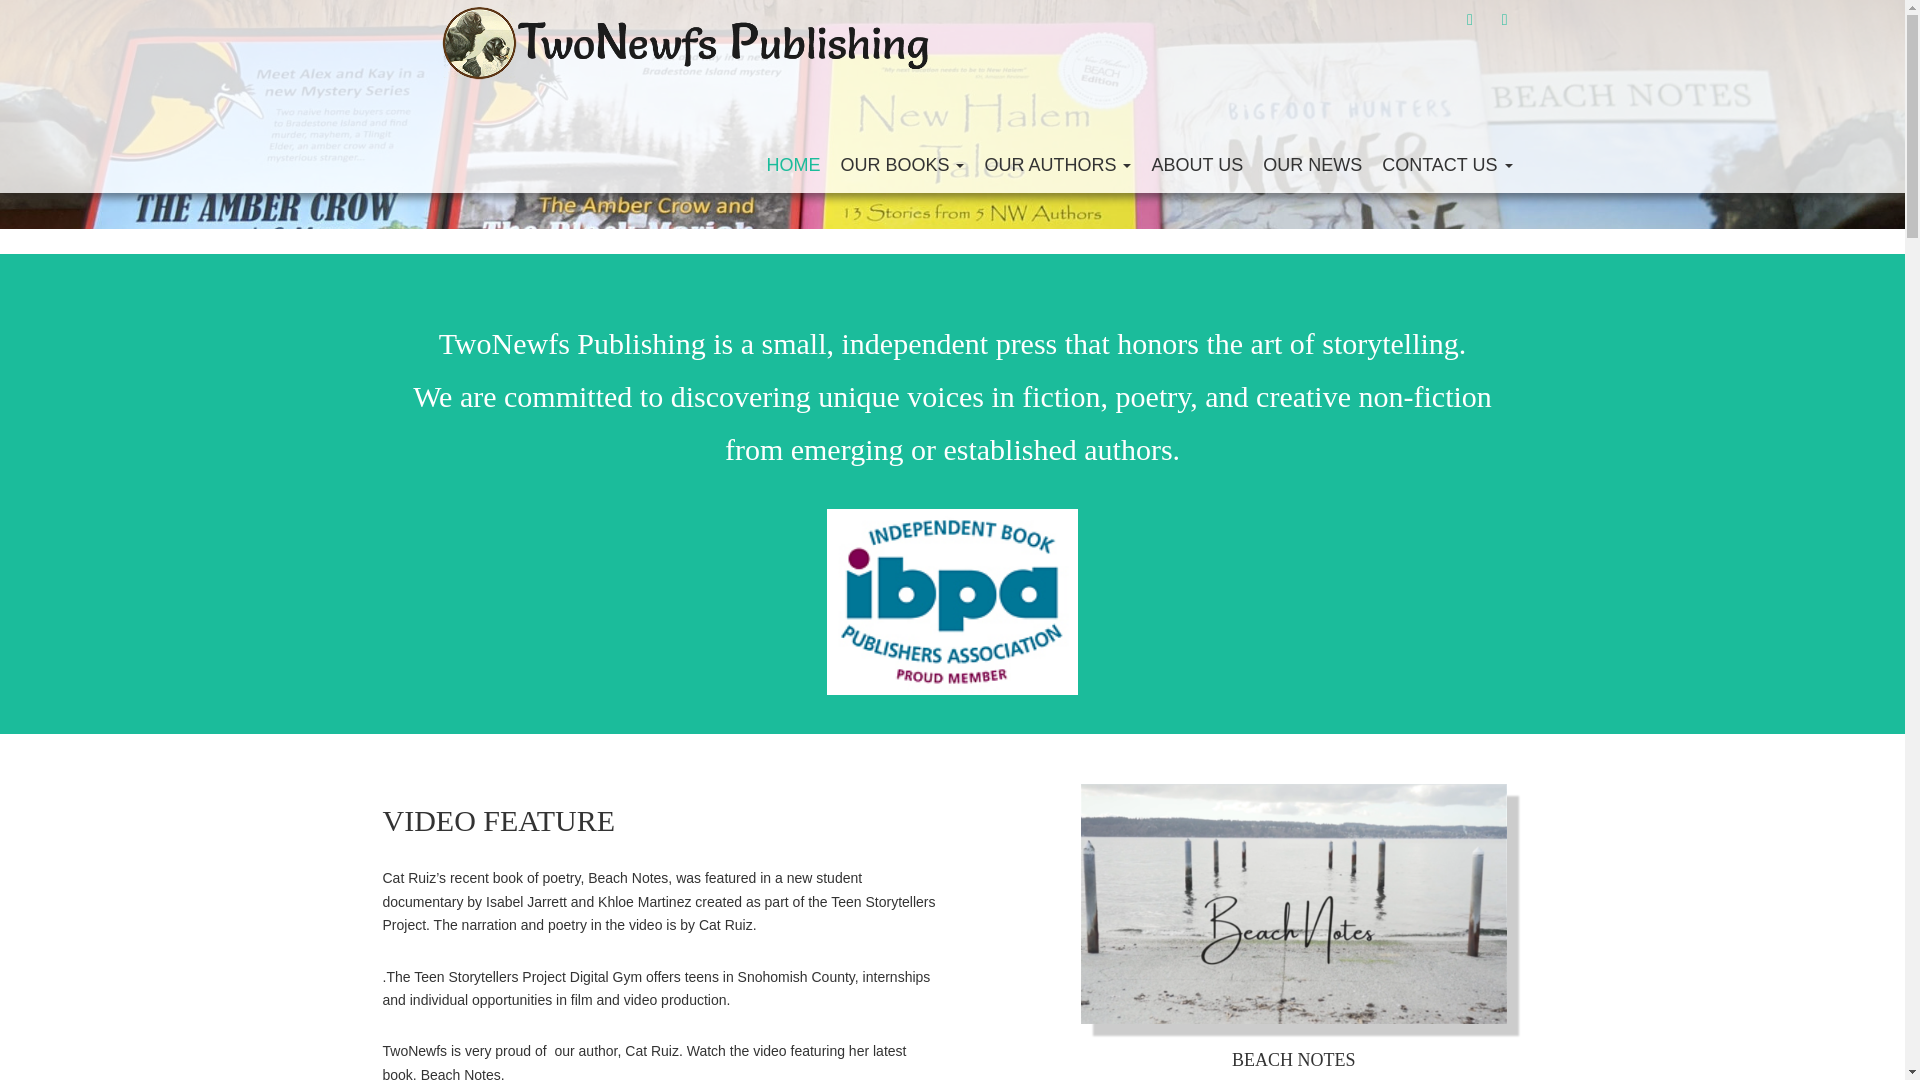  Describe the element at coordinates (1470, 19) in the screenshot. I see `Facebook` at that location.